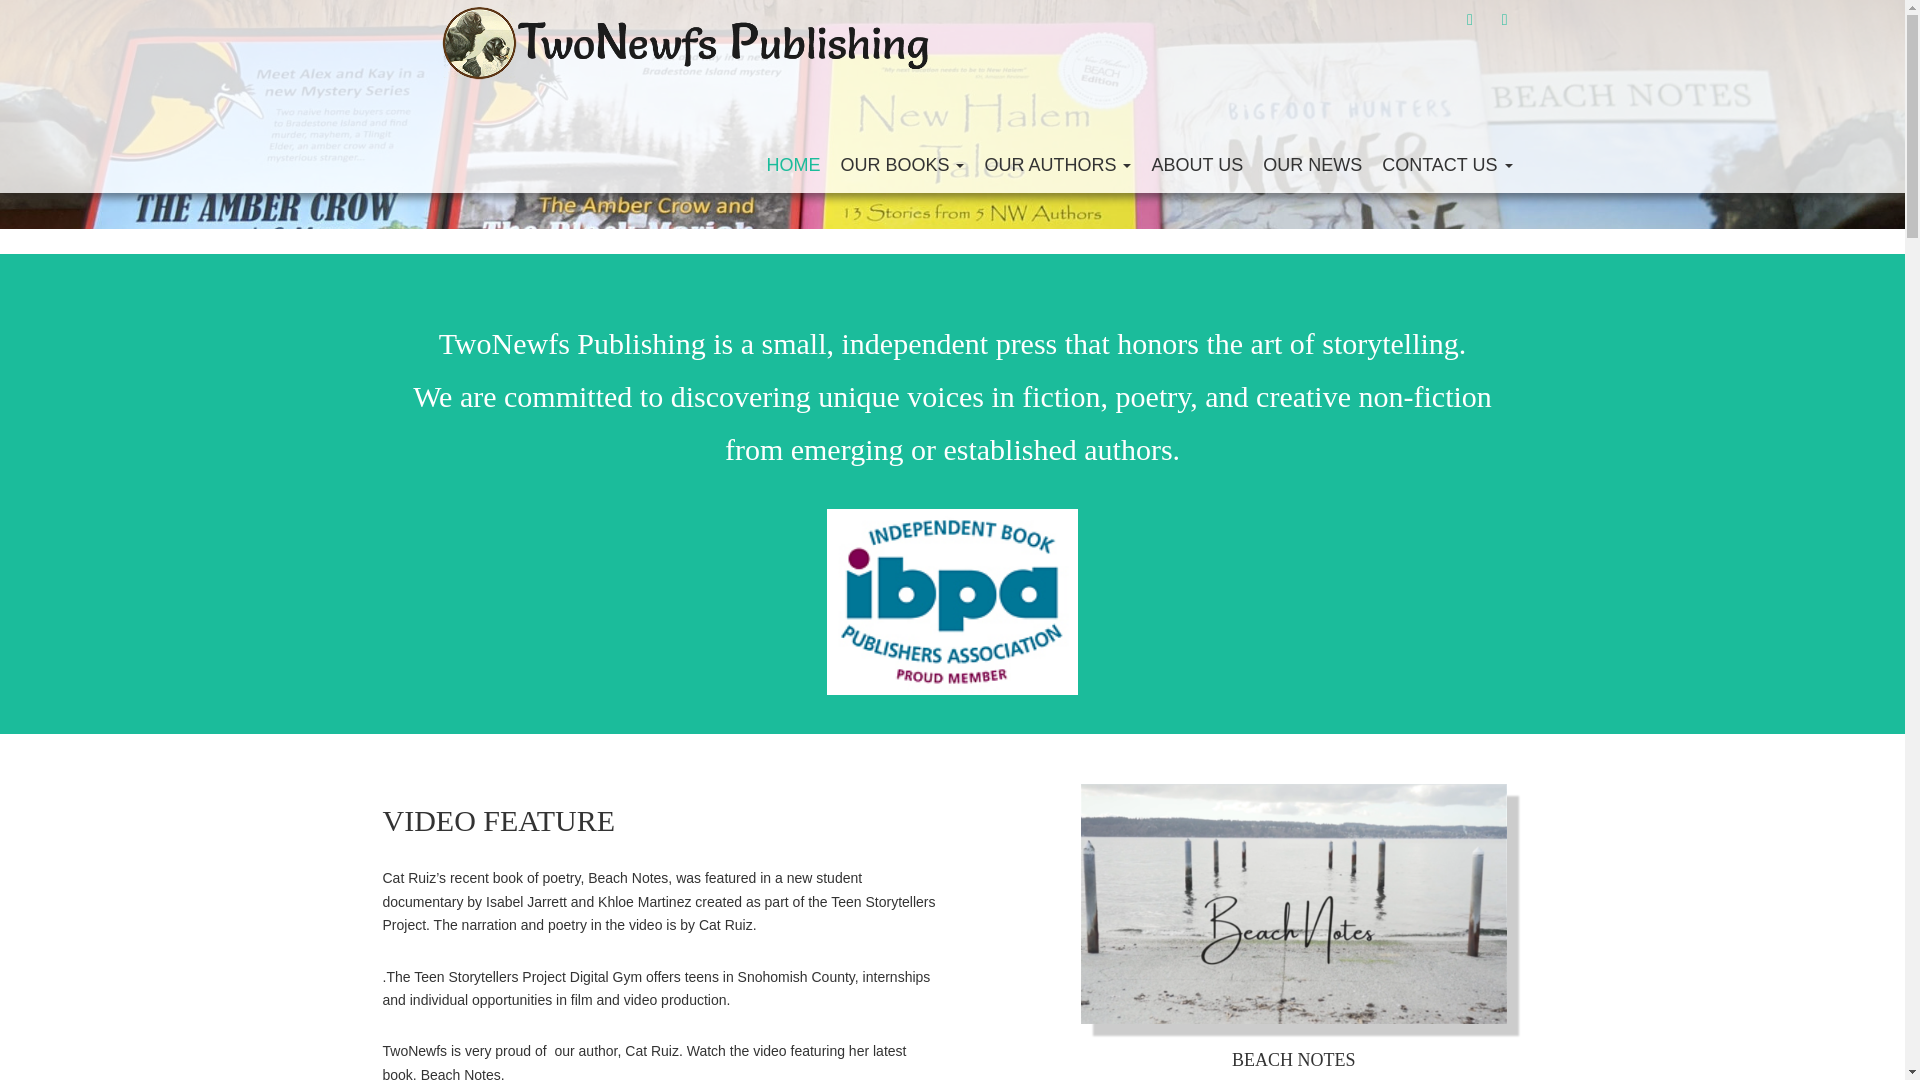  Describe the element at coordinates (1470, 19) in the screenshot. I see `Facebook` at that location.